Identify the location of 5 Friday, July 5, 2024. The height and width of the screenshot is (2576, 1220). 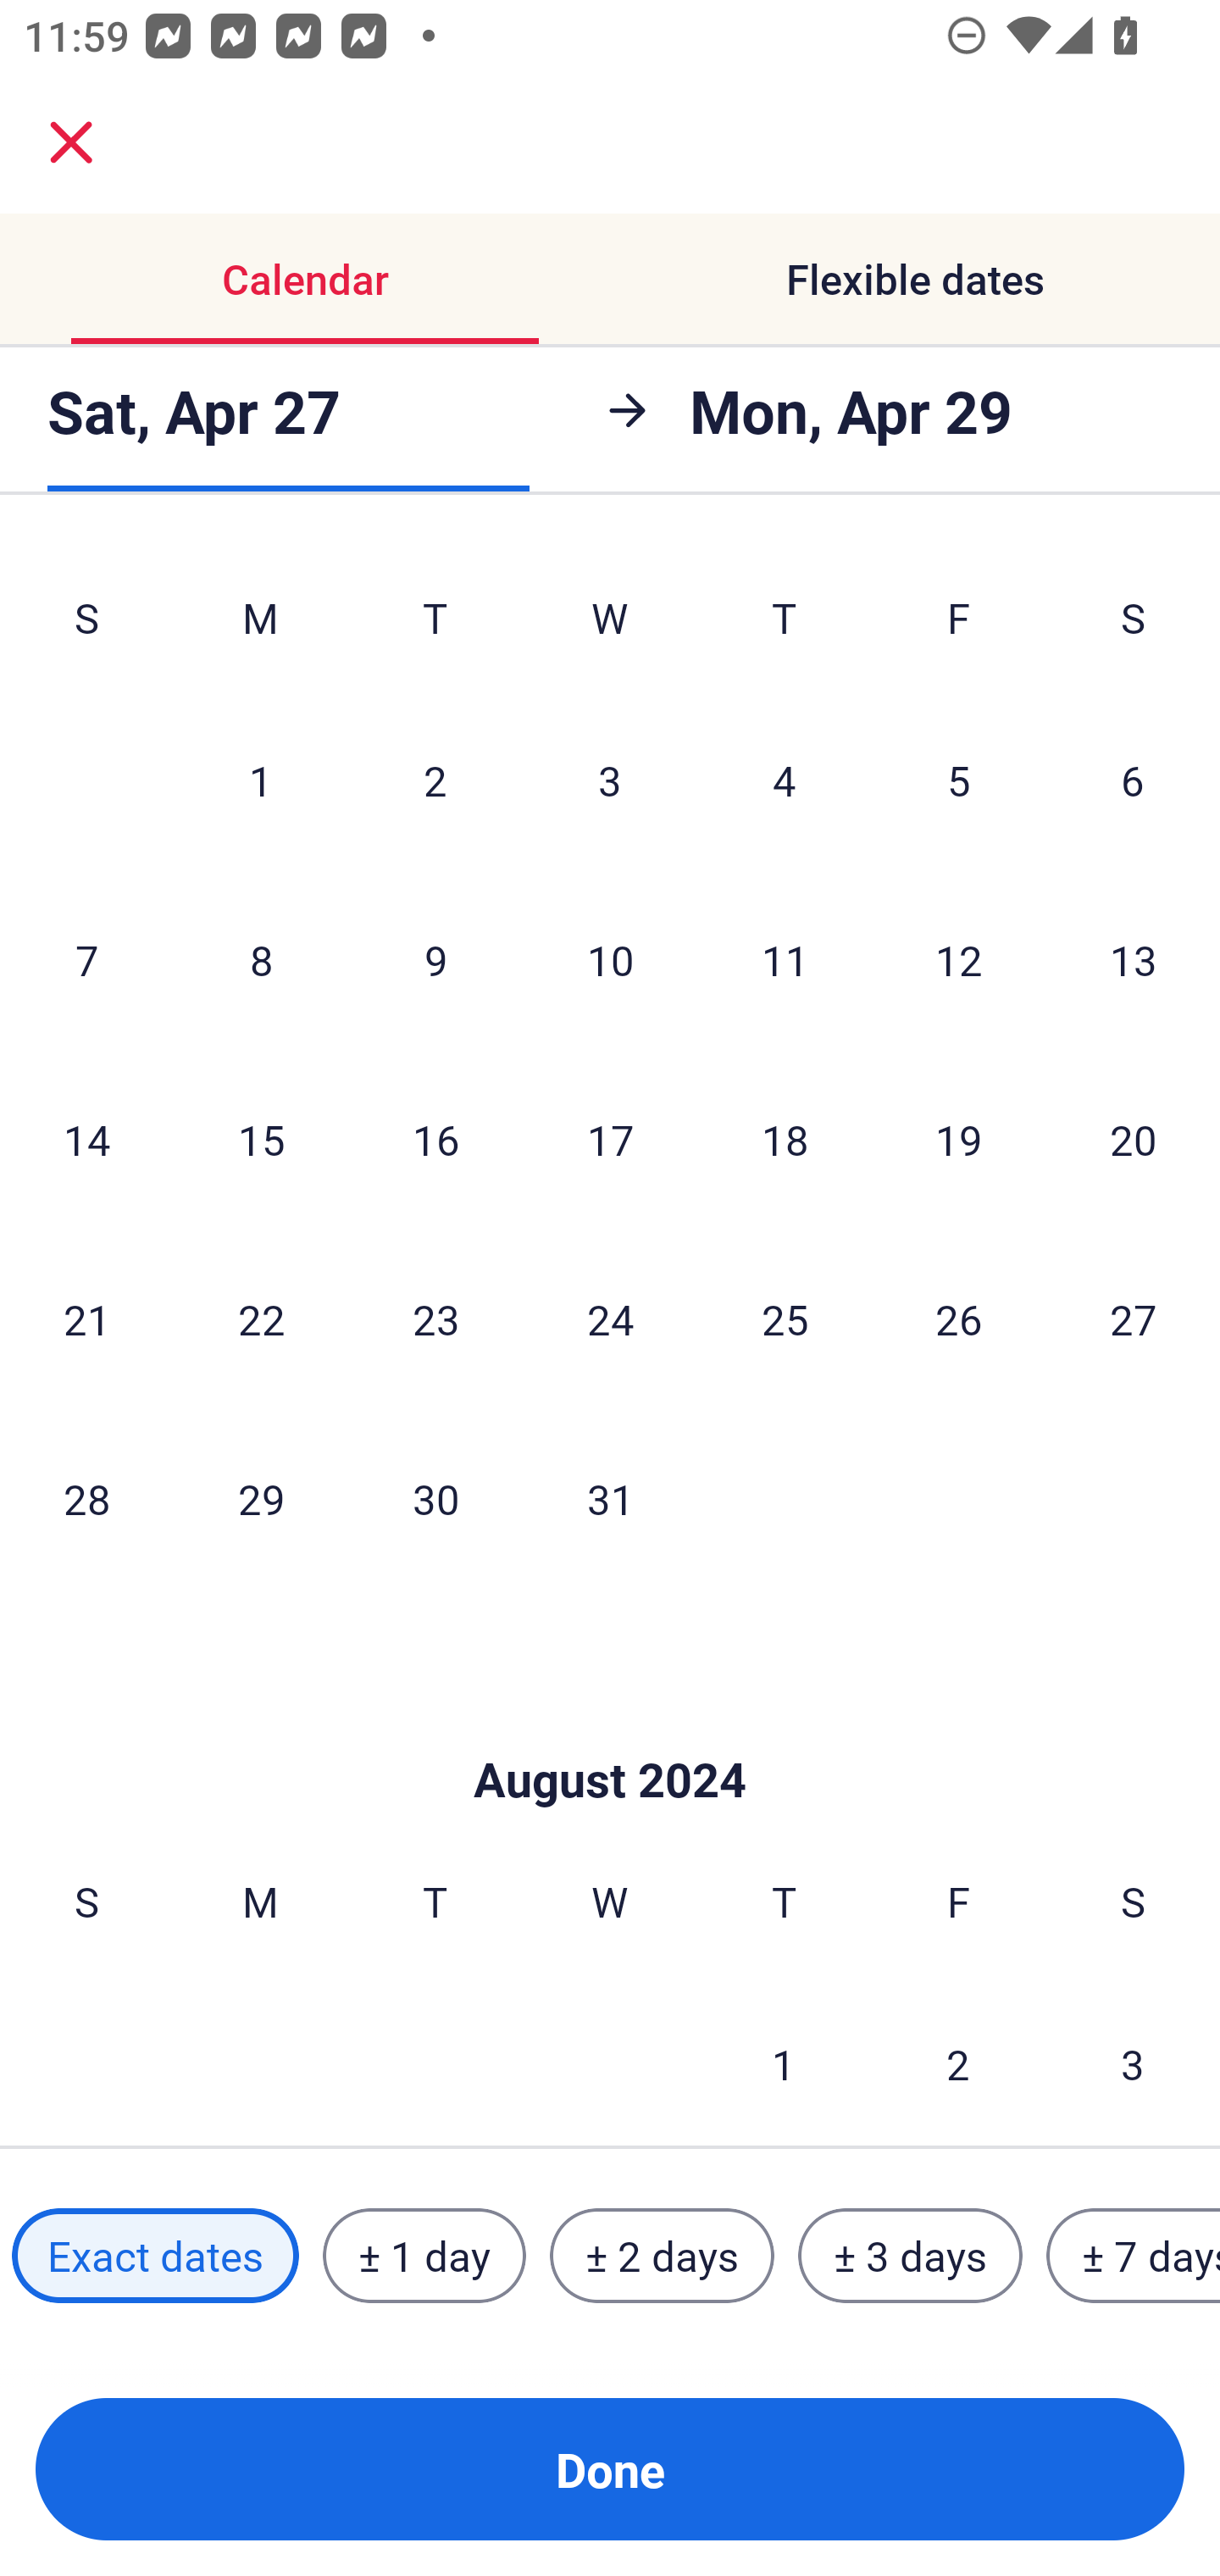
(959, 780).